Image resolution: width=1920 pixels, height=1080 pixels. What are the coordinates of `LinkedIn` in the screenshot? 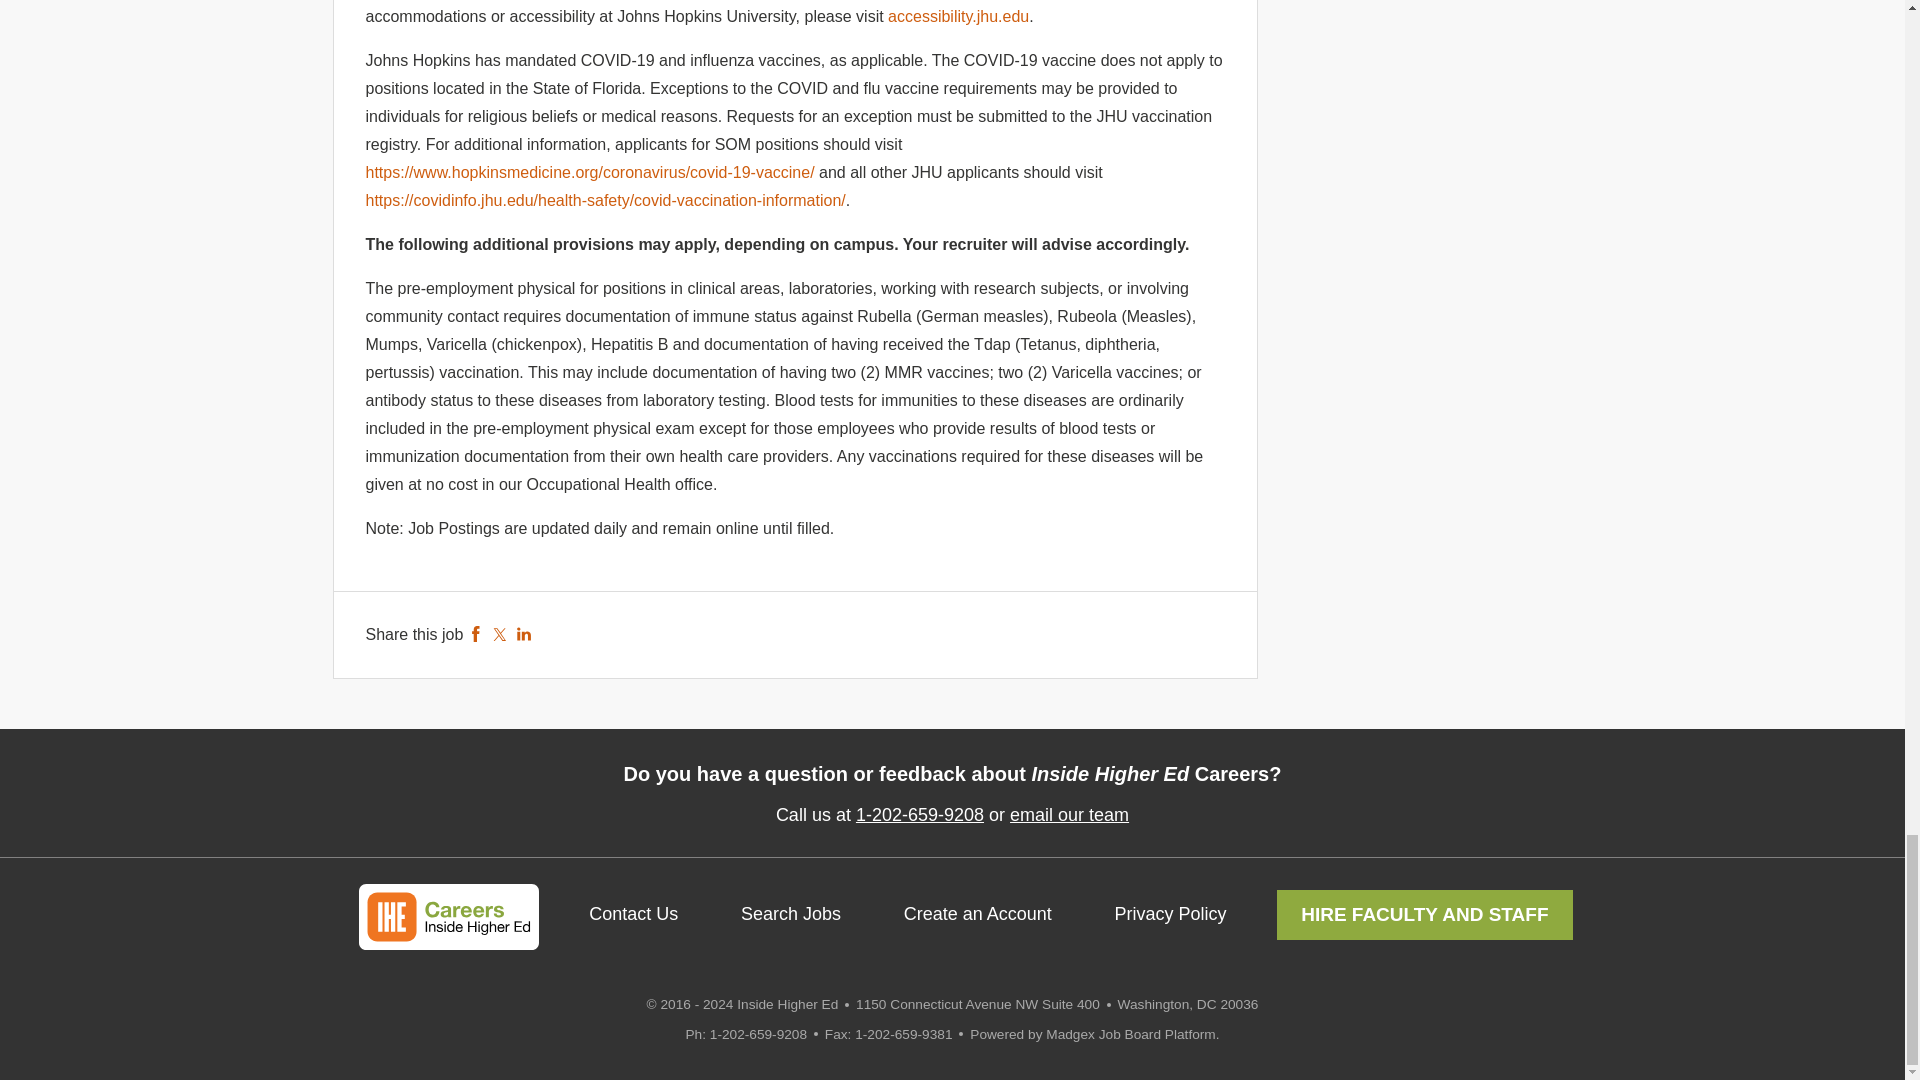 It's located at (524, 634).